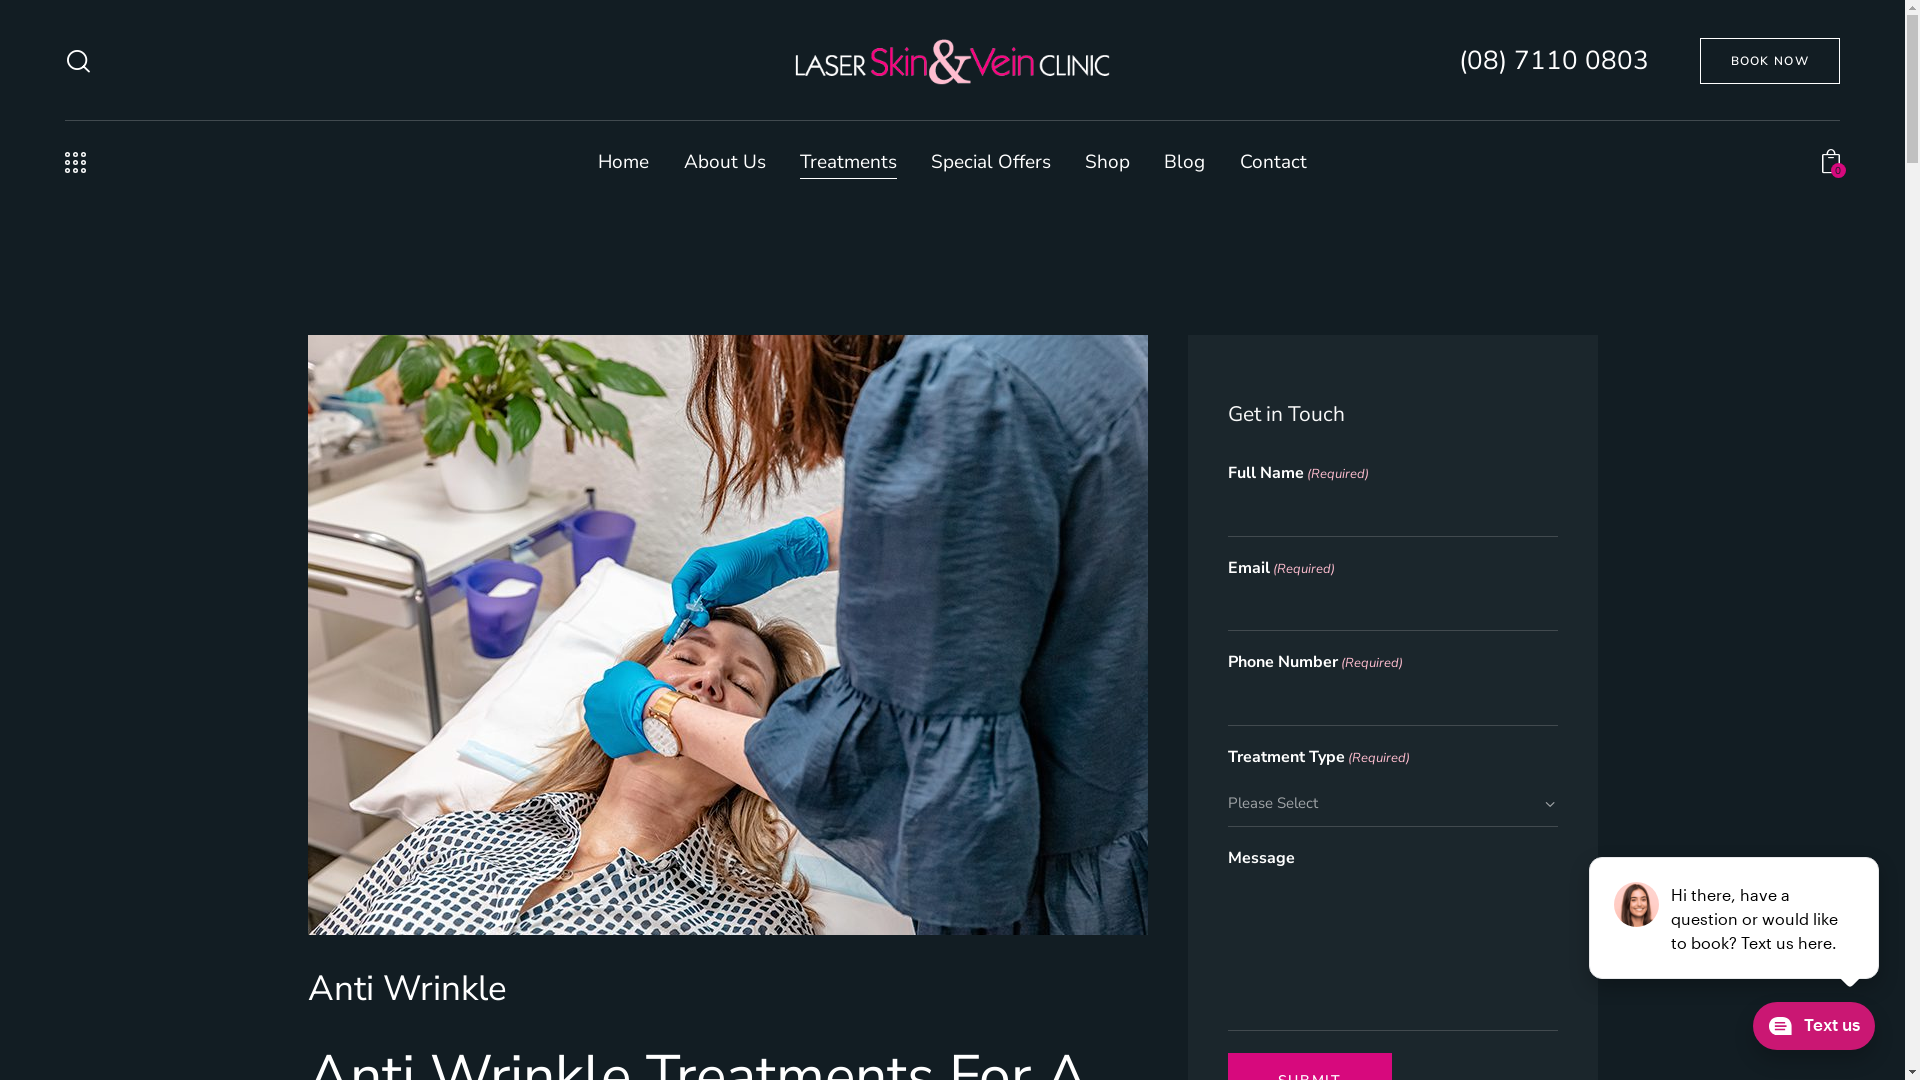  What do you see at coordinates (848, 163) in the screenshot?
I see `Treatments` at bounding box center [848, 163].